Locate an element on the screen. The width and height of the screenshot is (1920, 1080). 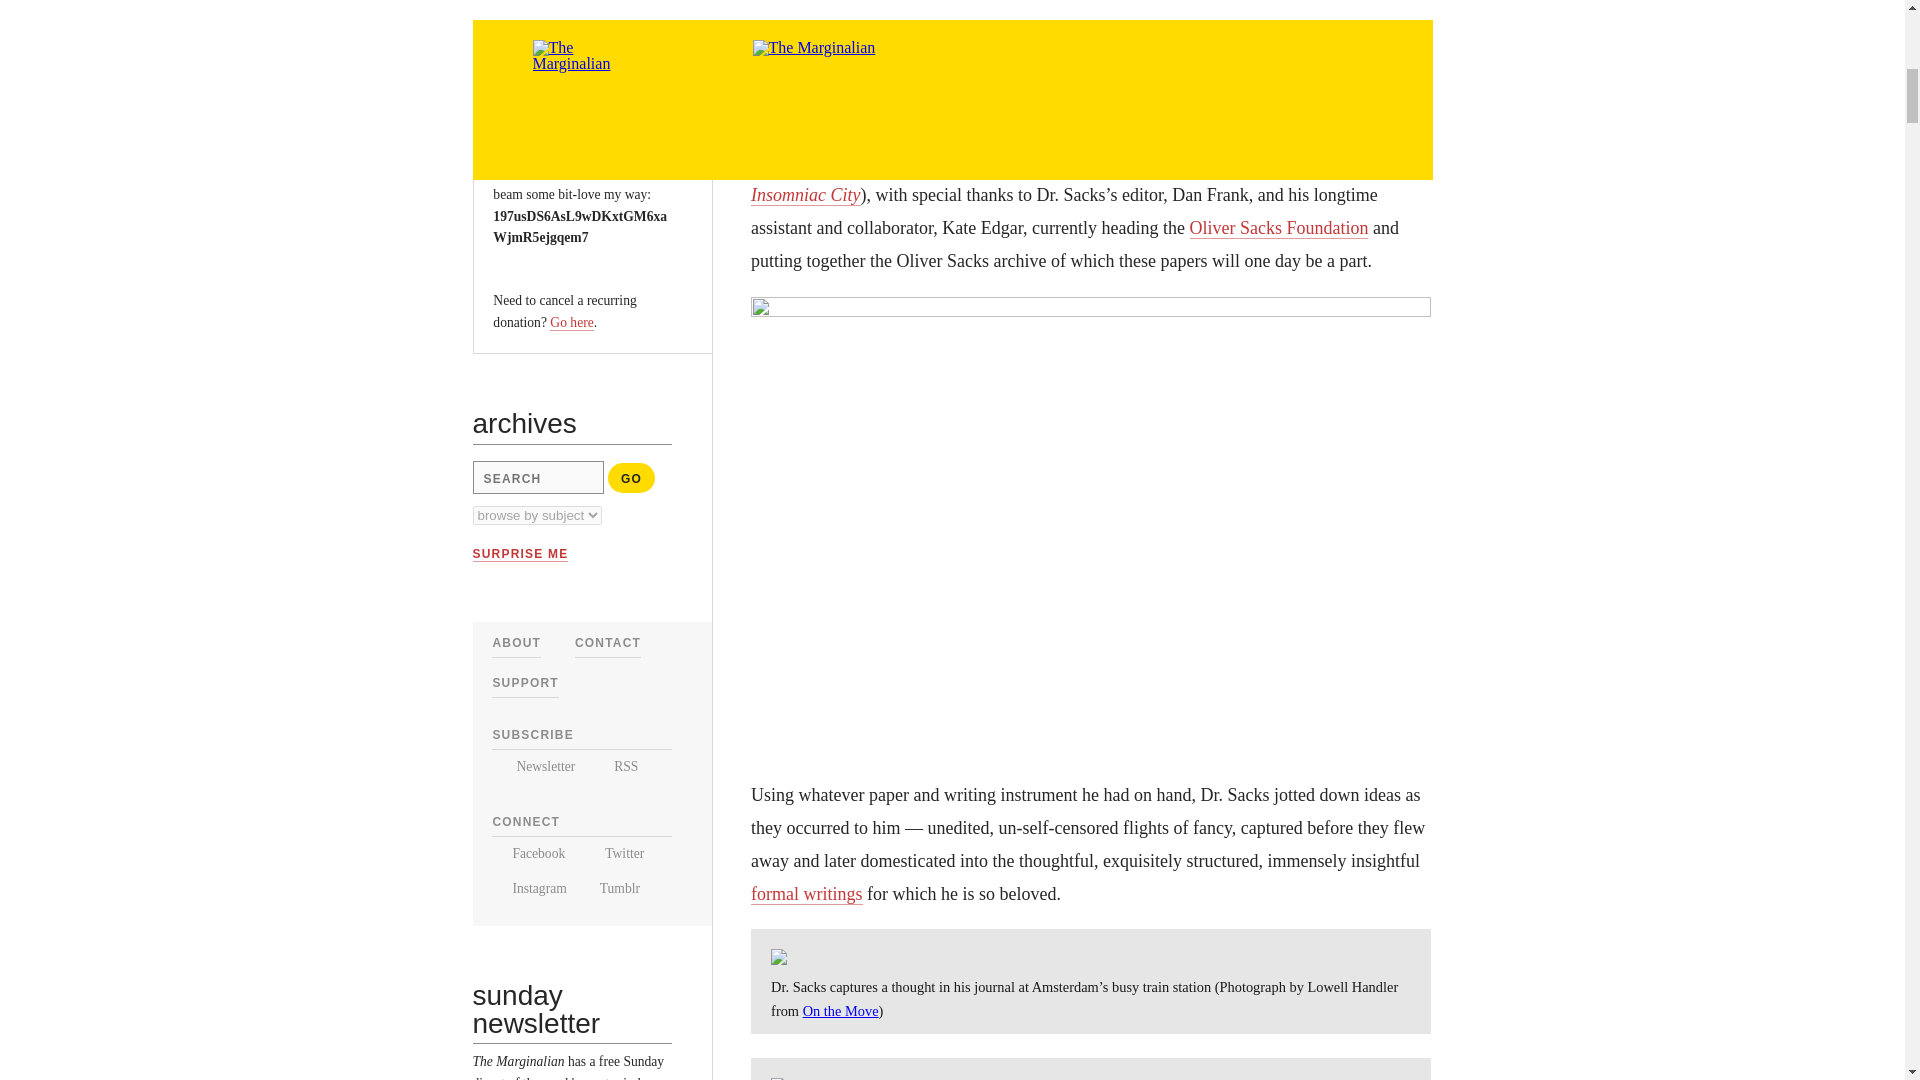
RSS is located at coordinates (615, 766).